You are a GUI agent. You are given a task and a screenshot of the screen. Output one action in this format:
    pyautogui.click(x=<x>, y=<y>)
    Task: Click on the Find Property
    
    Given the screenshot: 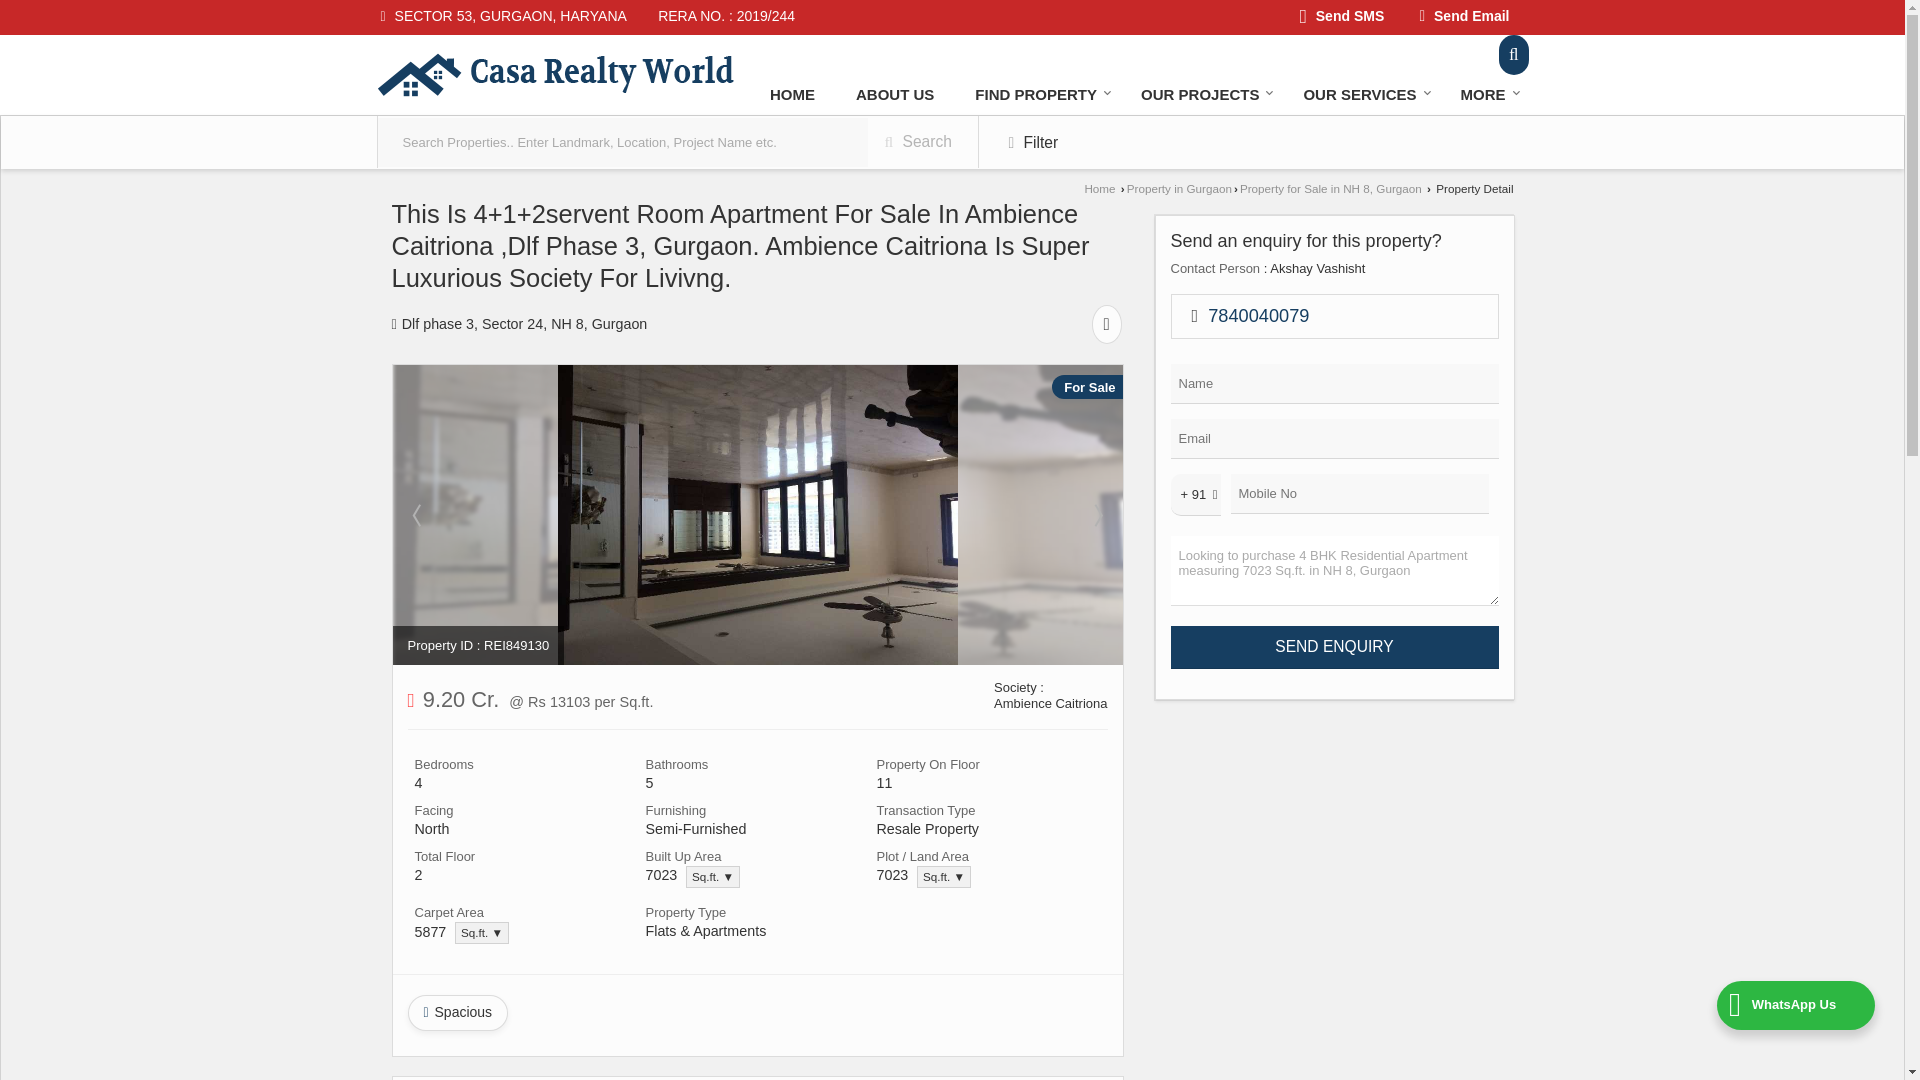 What is the action you would take?
    pyautogui.click(x=1036, y=94)
    